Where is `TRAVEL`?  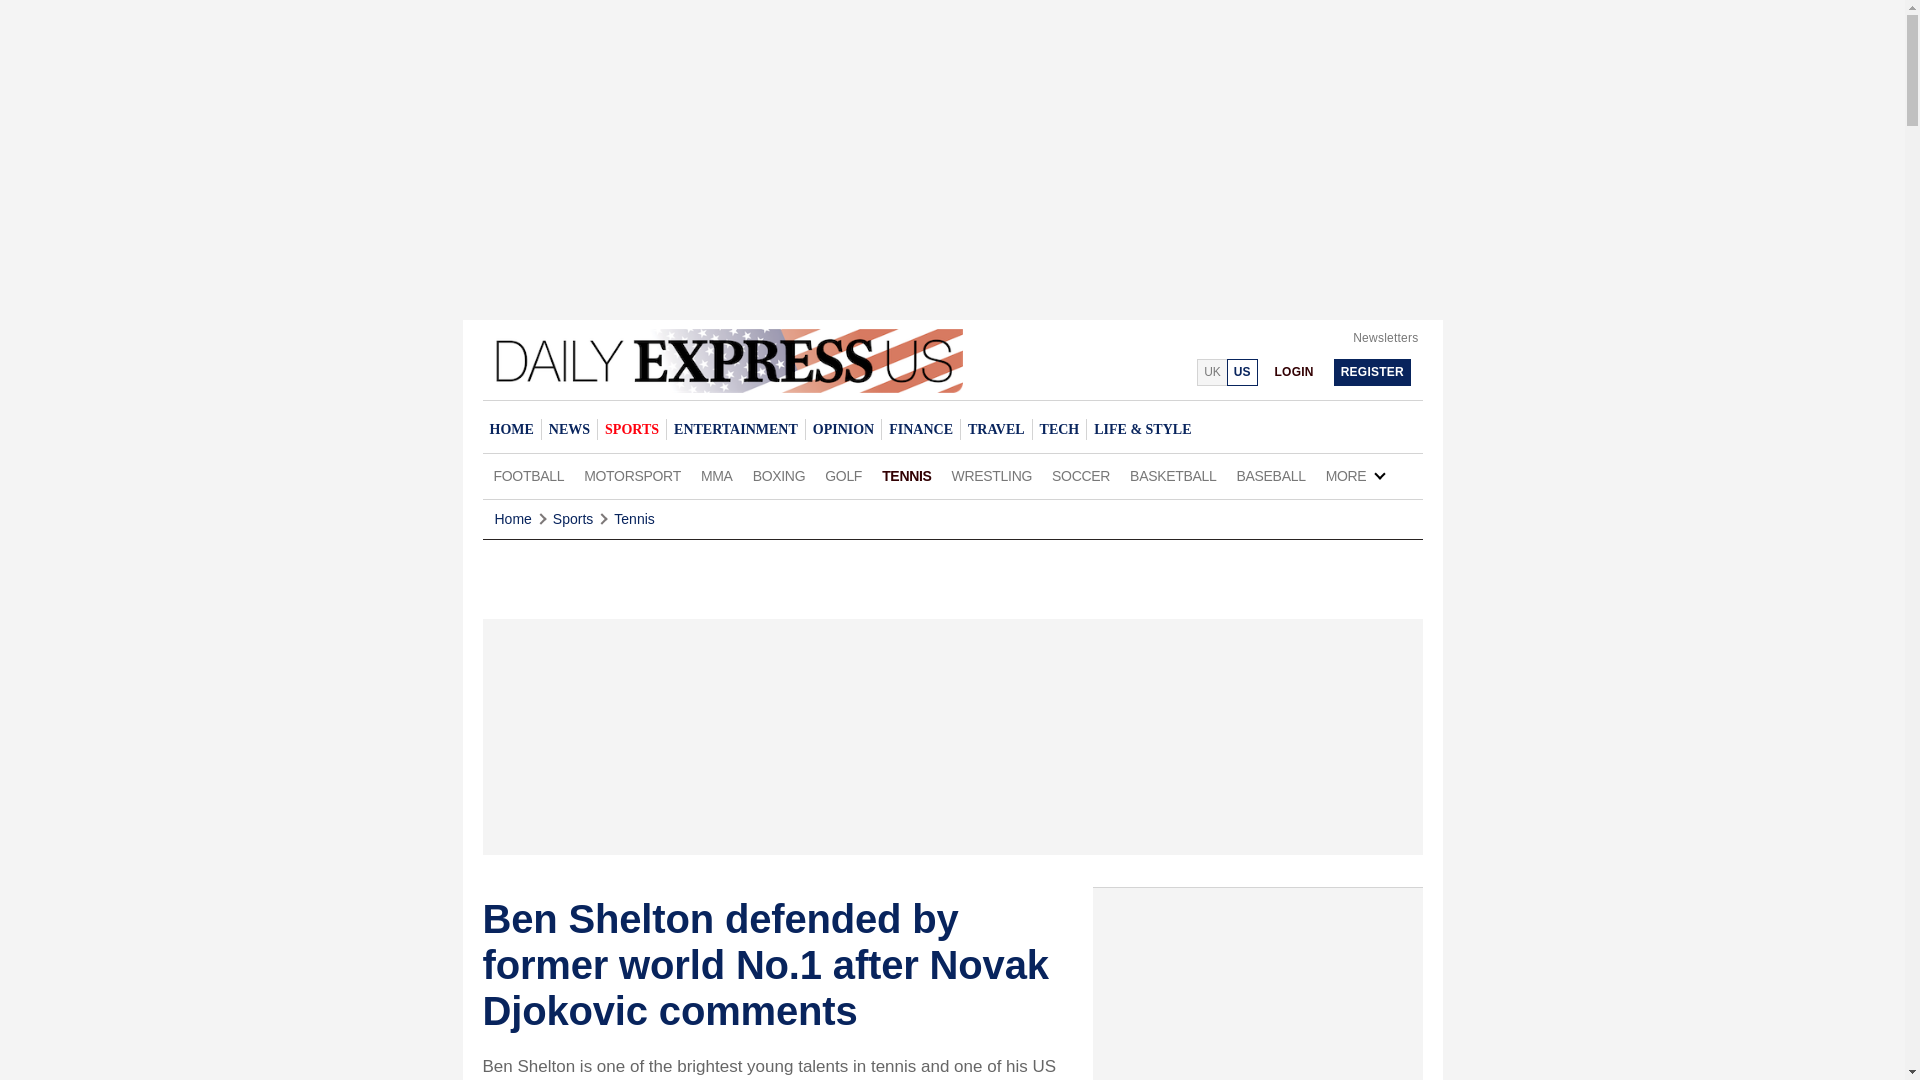
TRAVEL is located at coordinates (996, 429).